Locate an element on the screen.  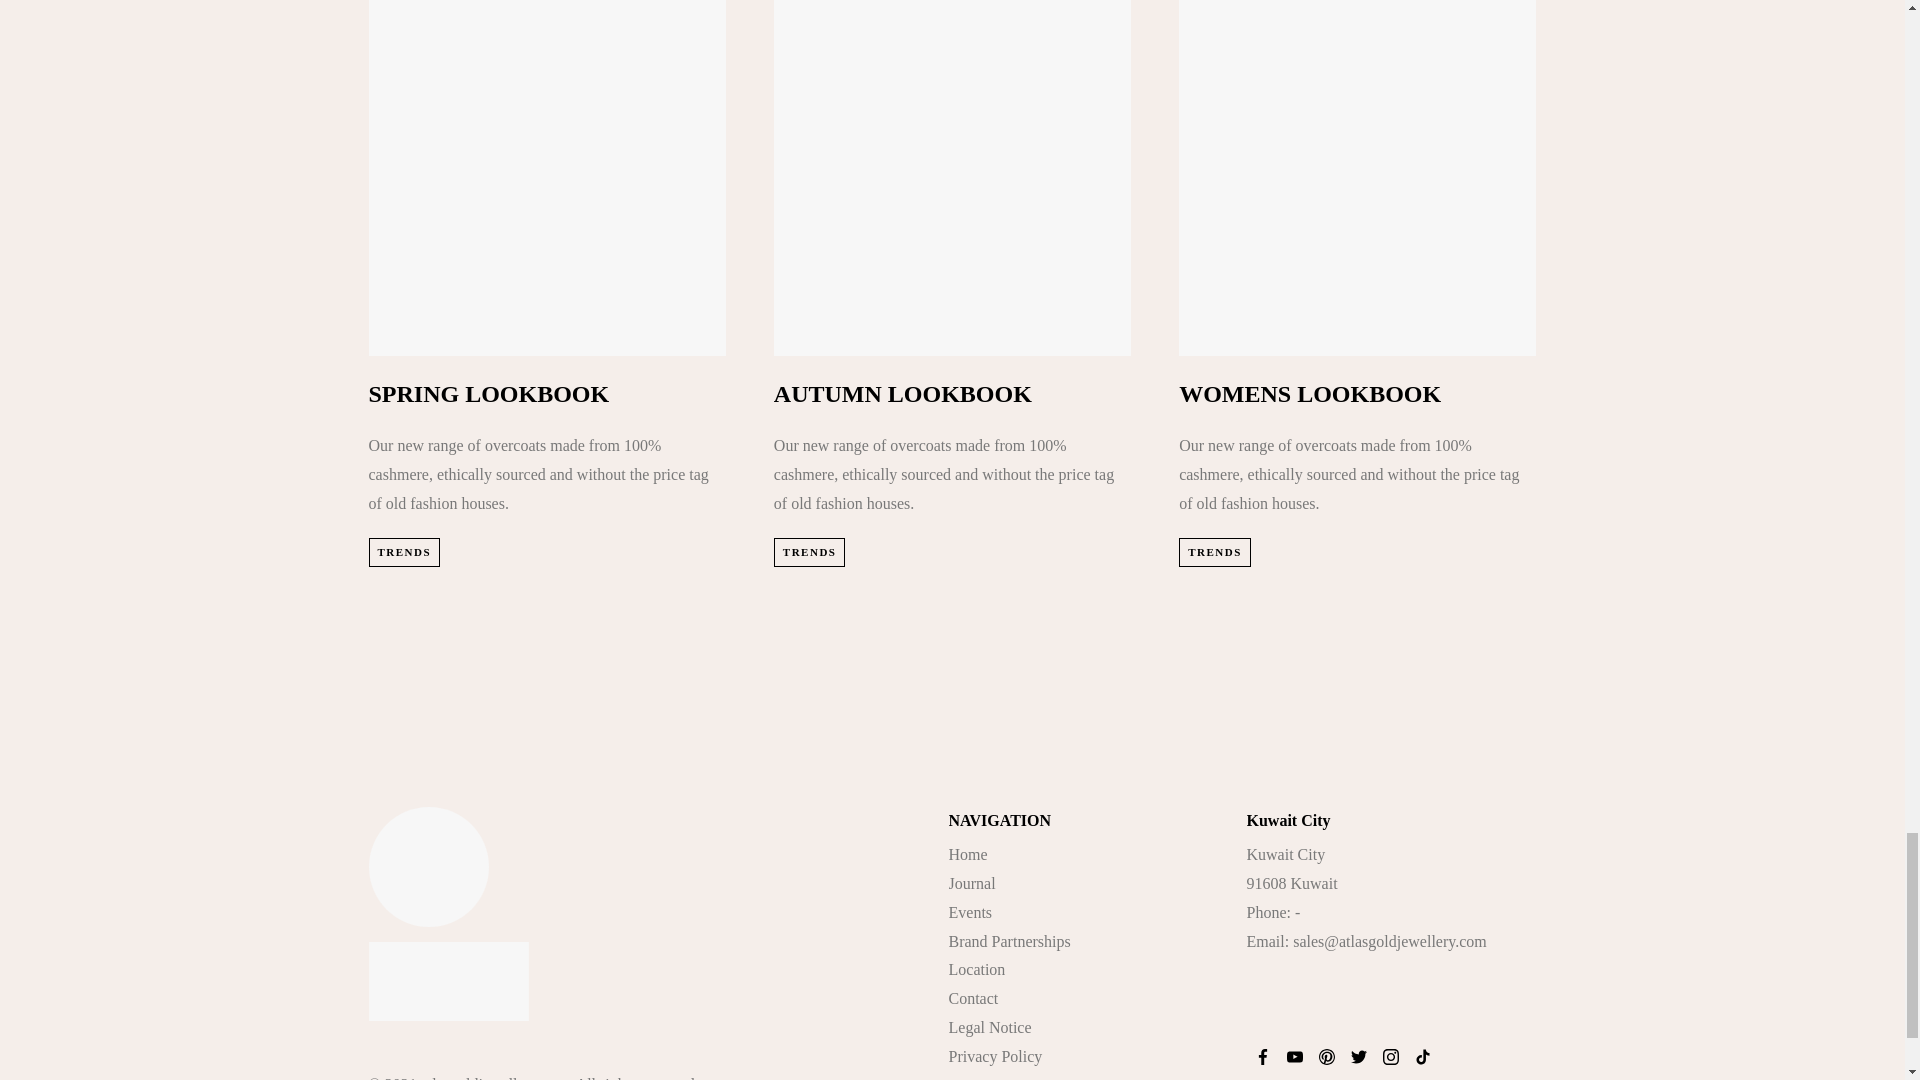
TRENDS is located at coordinates (1214, 552).